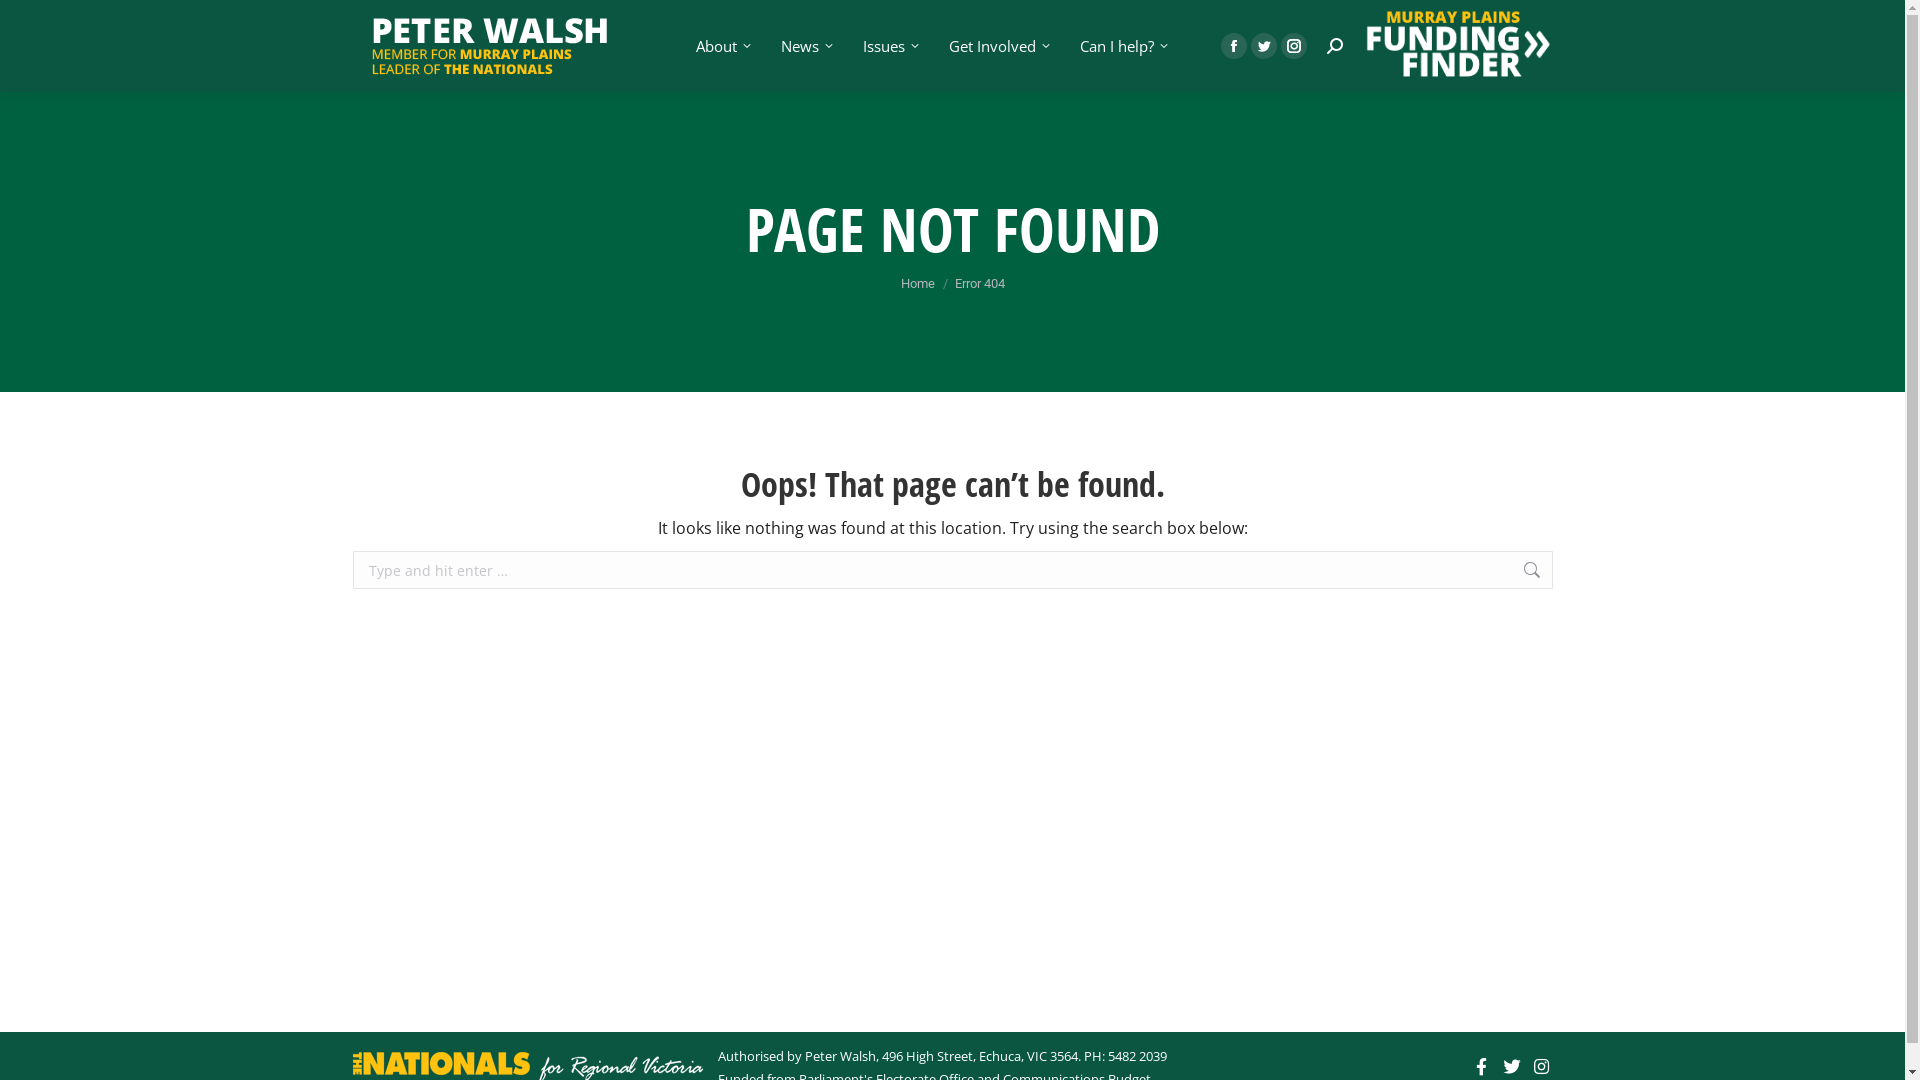  I want to click on News, so click(805, 46).